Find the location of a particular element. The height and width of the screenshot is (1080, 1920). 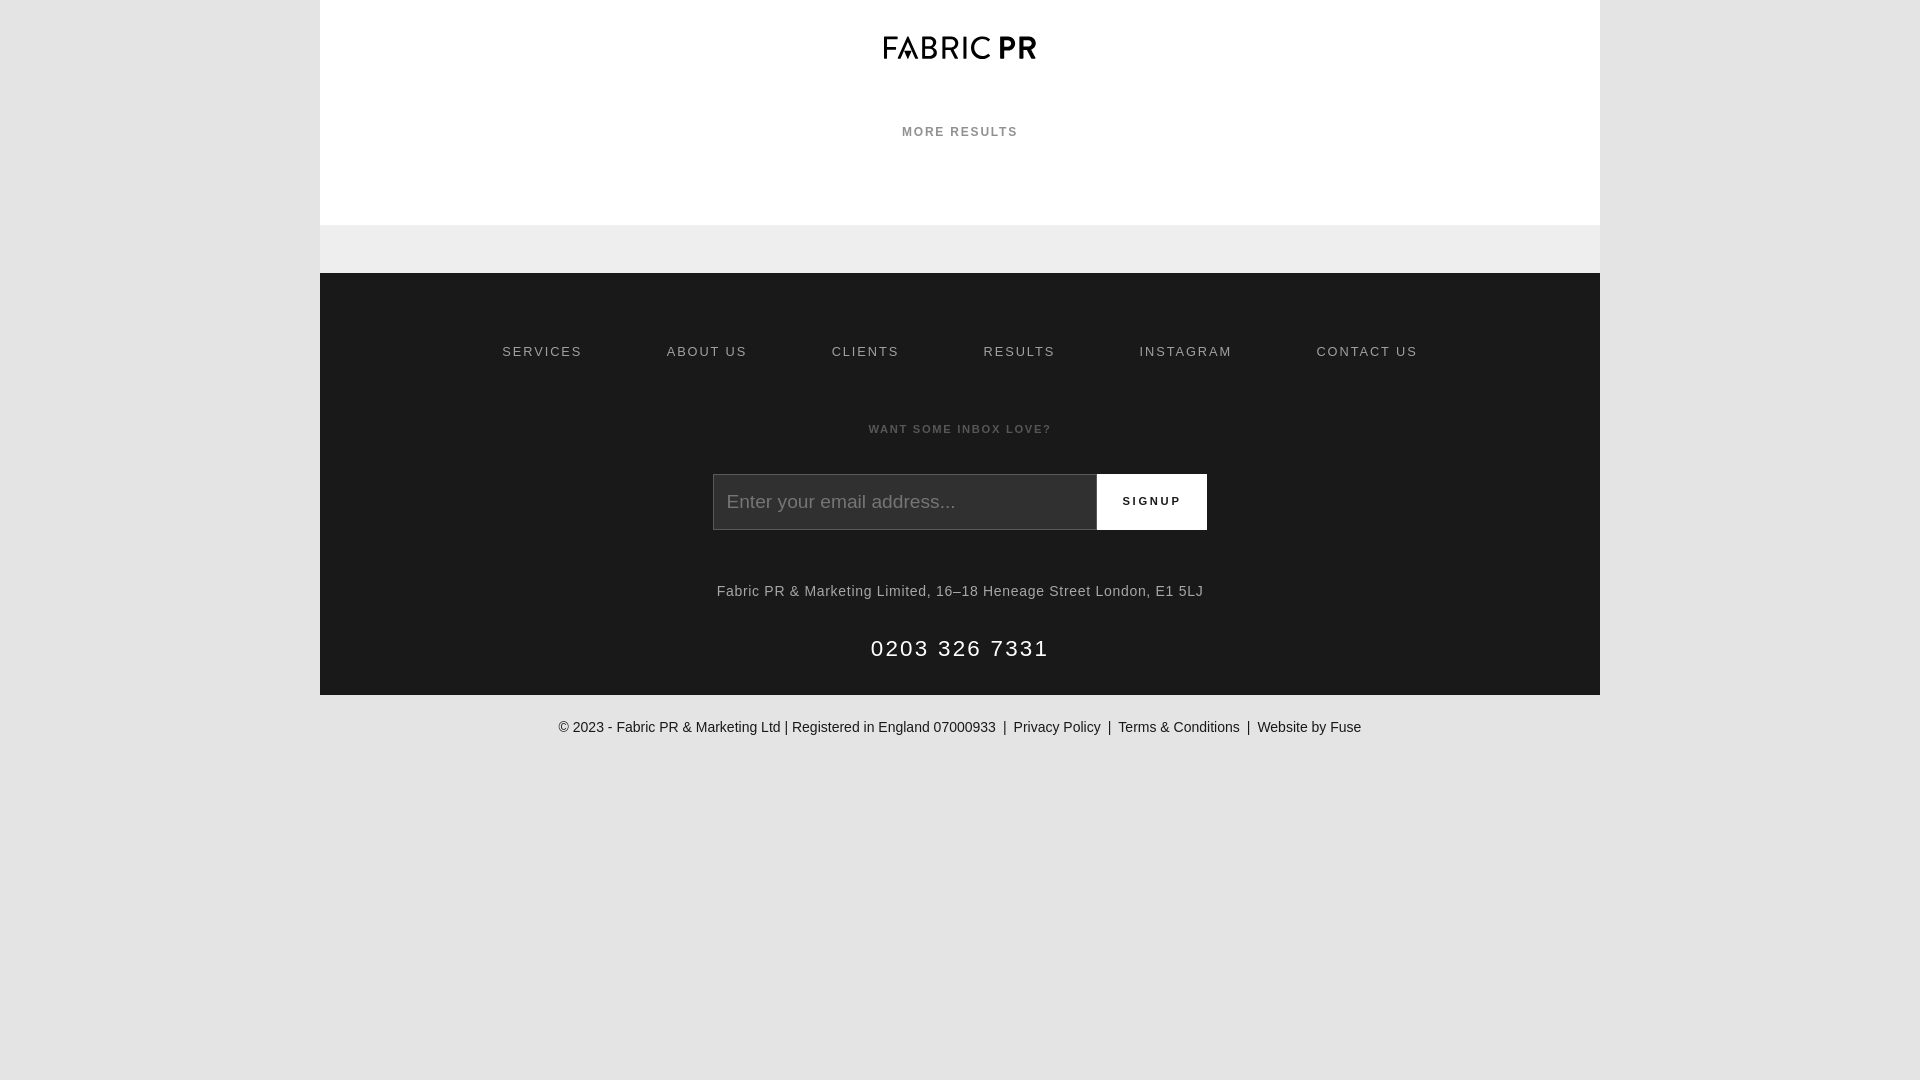

SERVICES is located at coordinates (160, 258).